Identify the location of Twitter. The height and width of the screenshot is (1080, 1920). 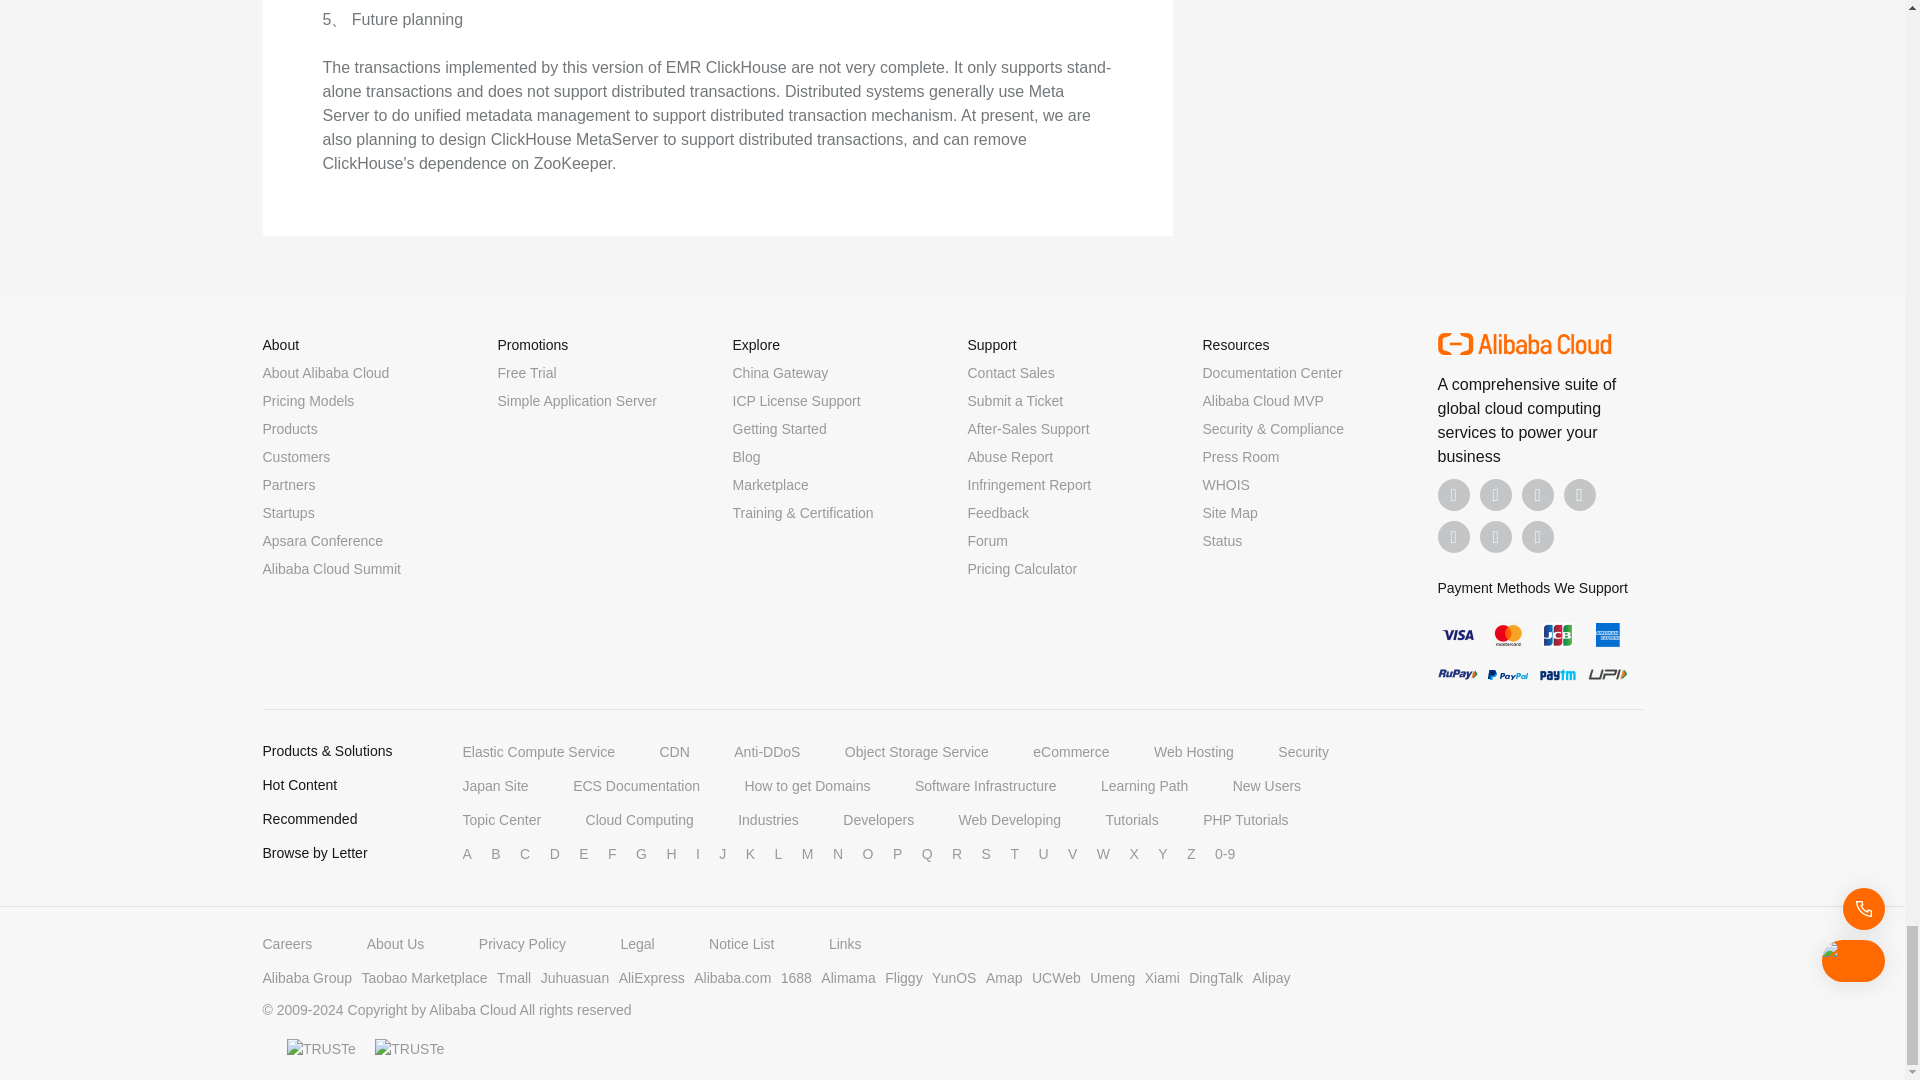
(1538, 494).